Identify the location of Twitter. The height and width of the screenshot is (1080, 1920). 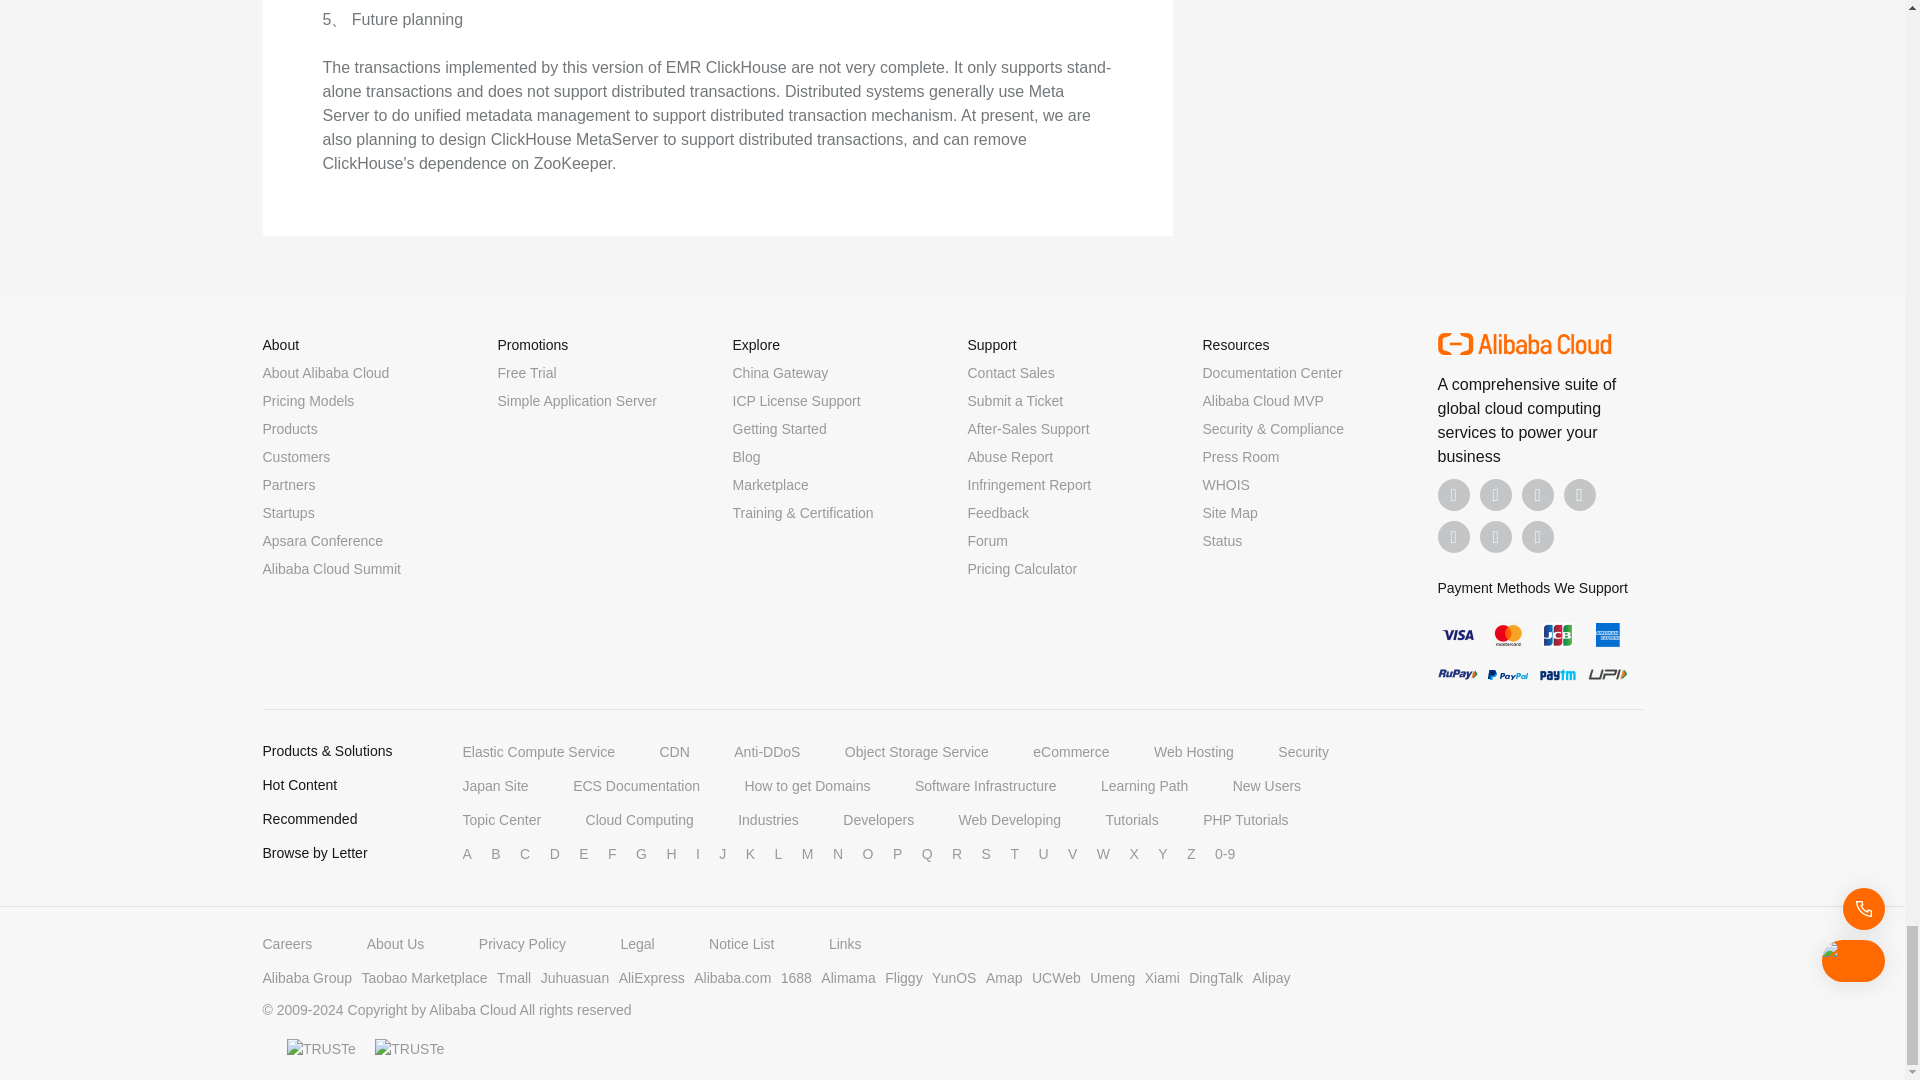
(1538, 494).